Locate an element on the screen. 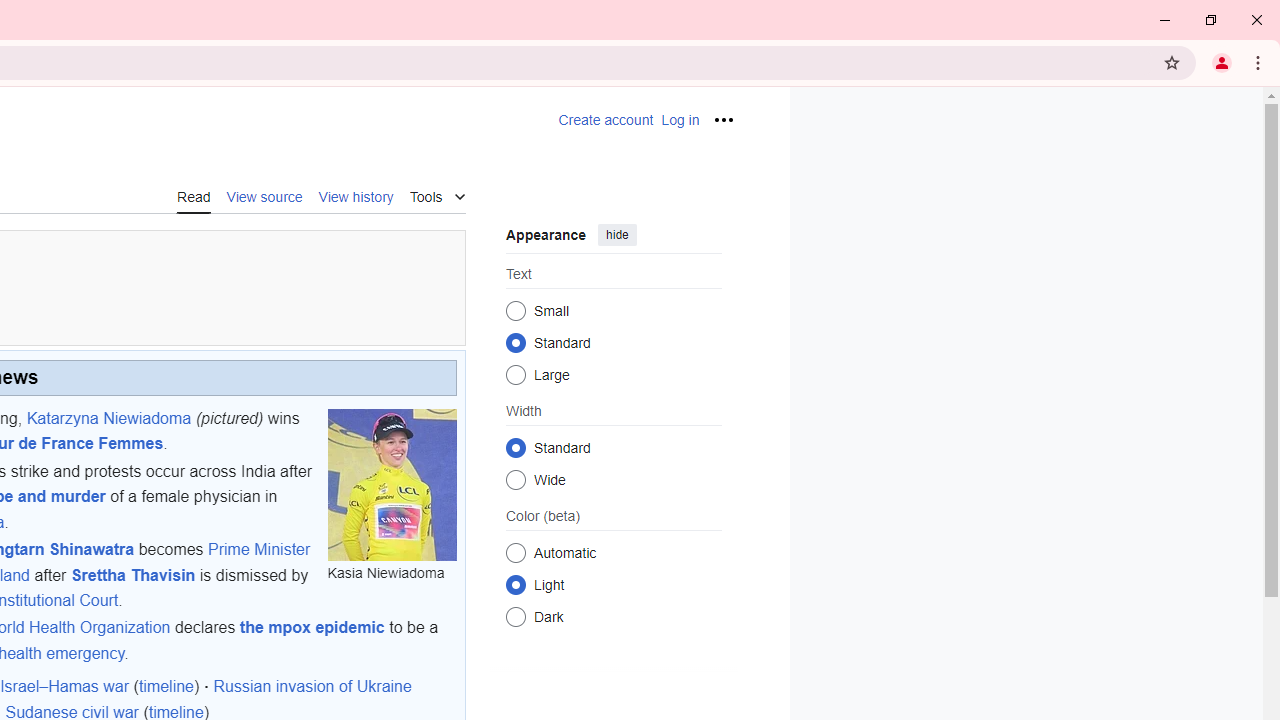 Image resolution: width=1280 pixels, height=720 pixels. AutomationID: pt-login-2 is located at coordinates (680, 120).